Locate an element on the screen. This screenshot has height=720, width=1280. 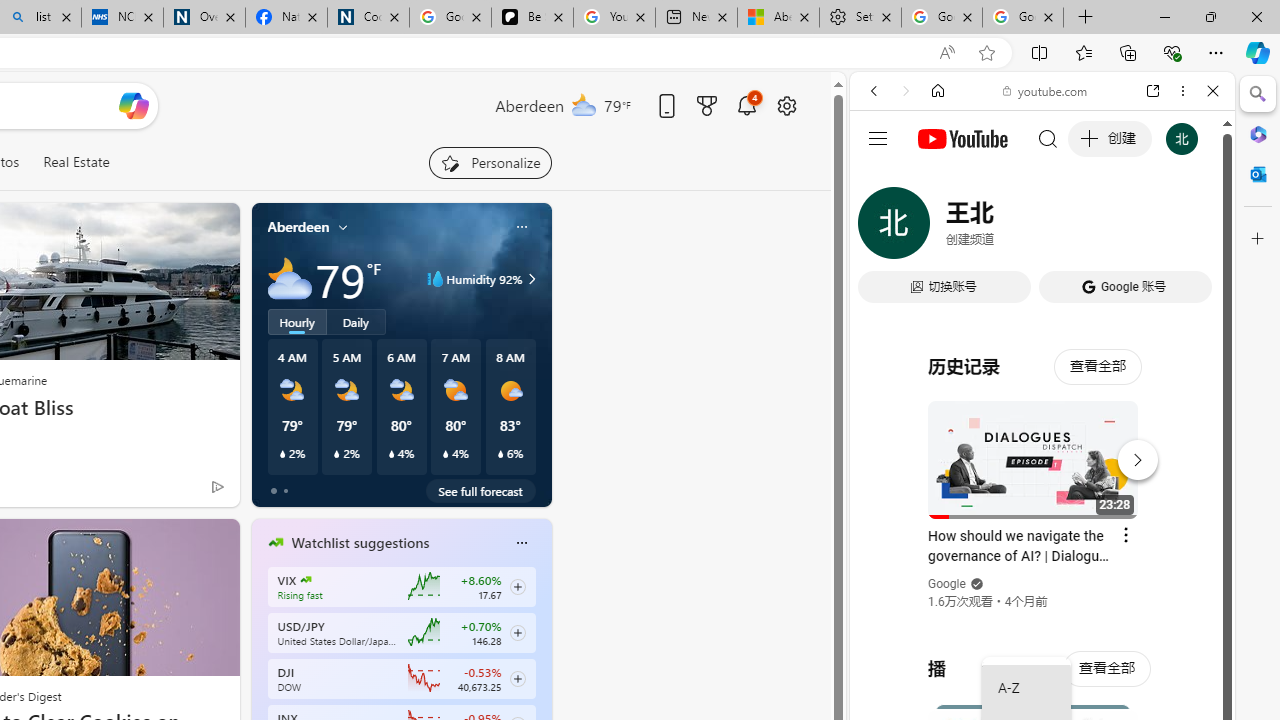
NCL Adult Asthma Inhaler Choice Guideline is located at coordinates (122, 18).